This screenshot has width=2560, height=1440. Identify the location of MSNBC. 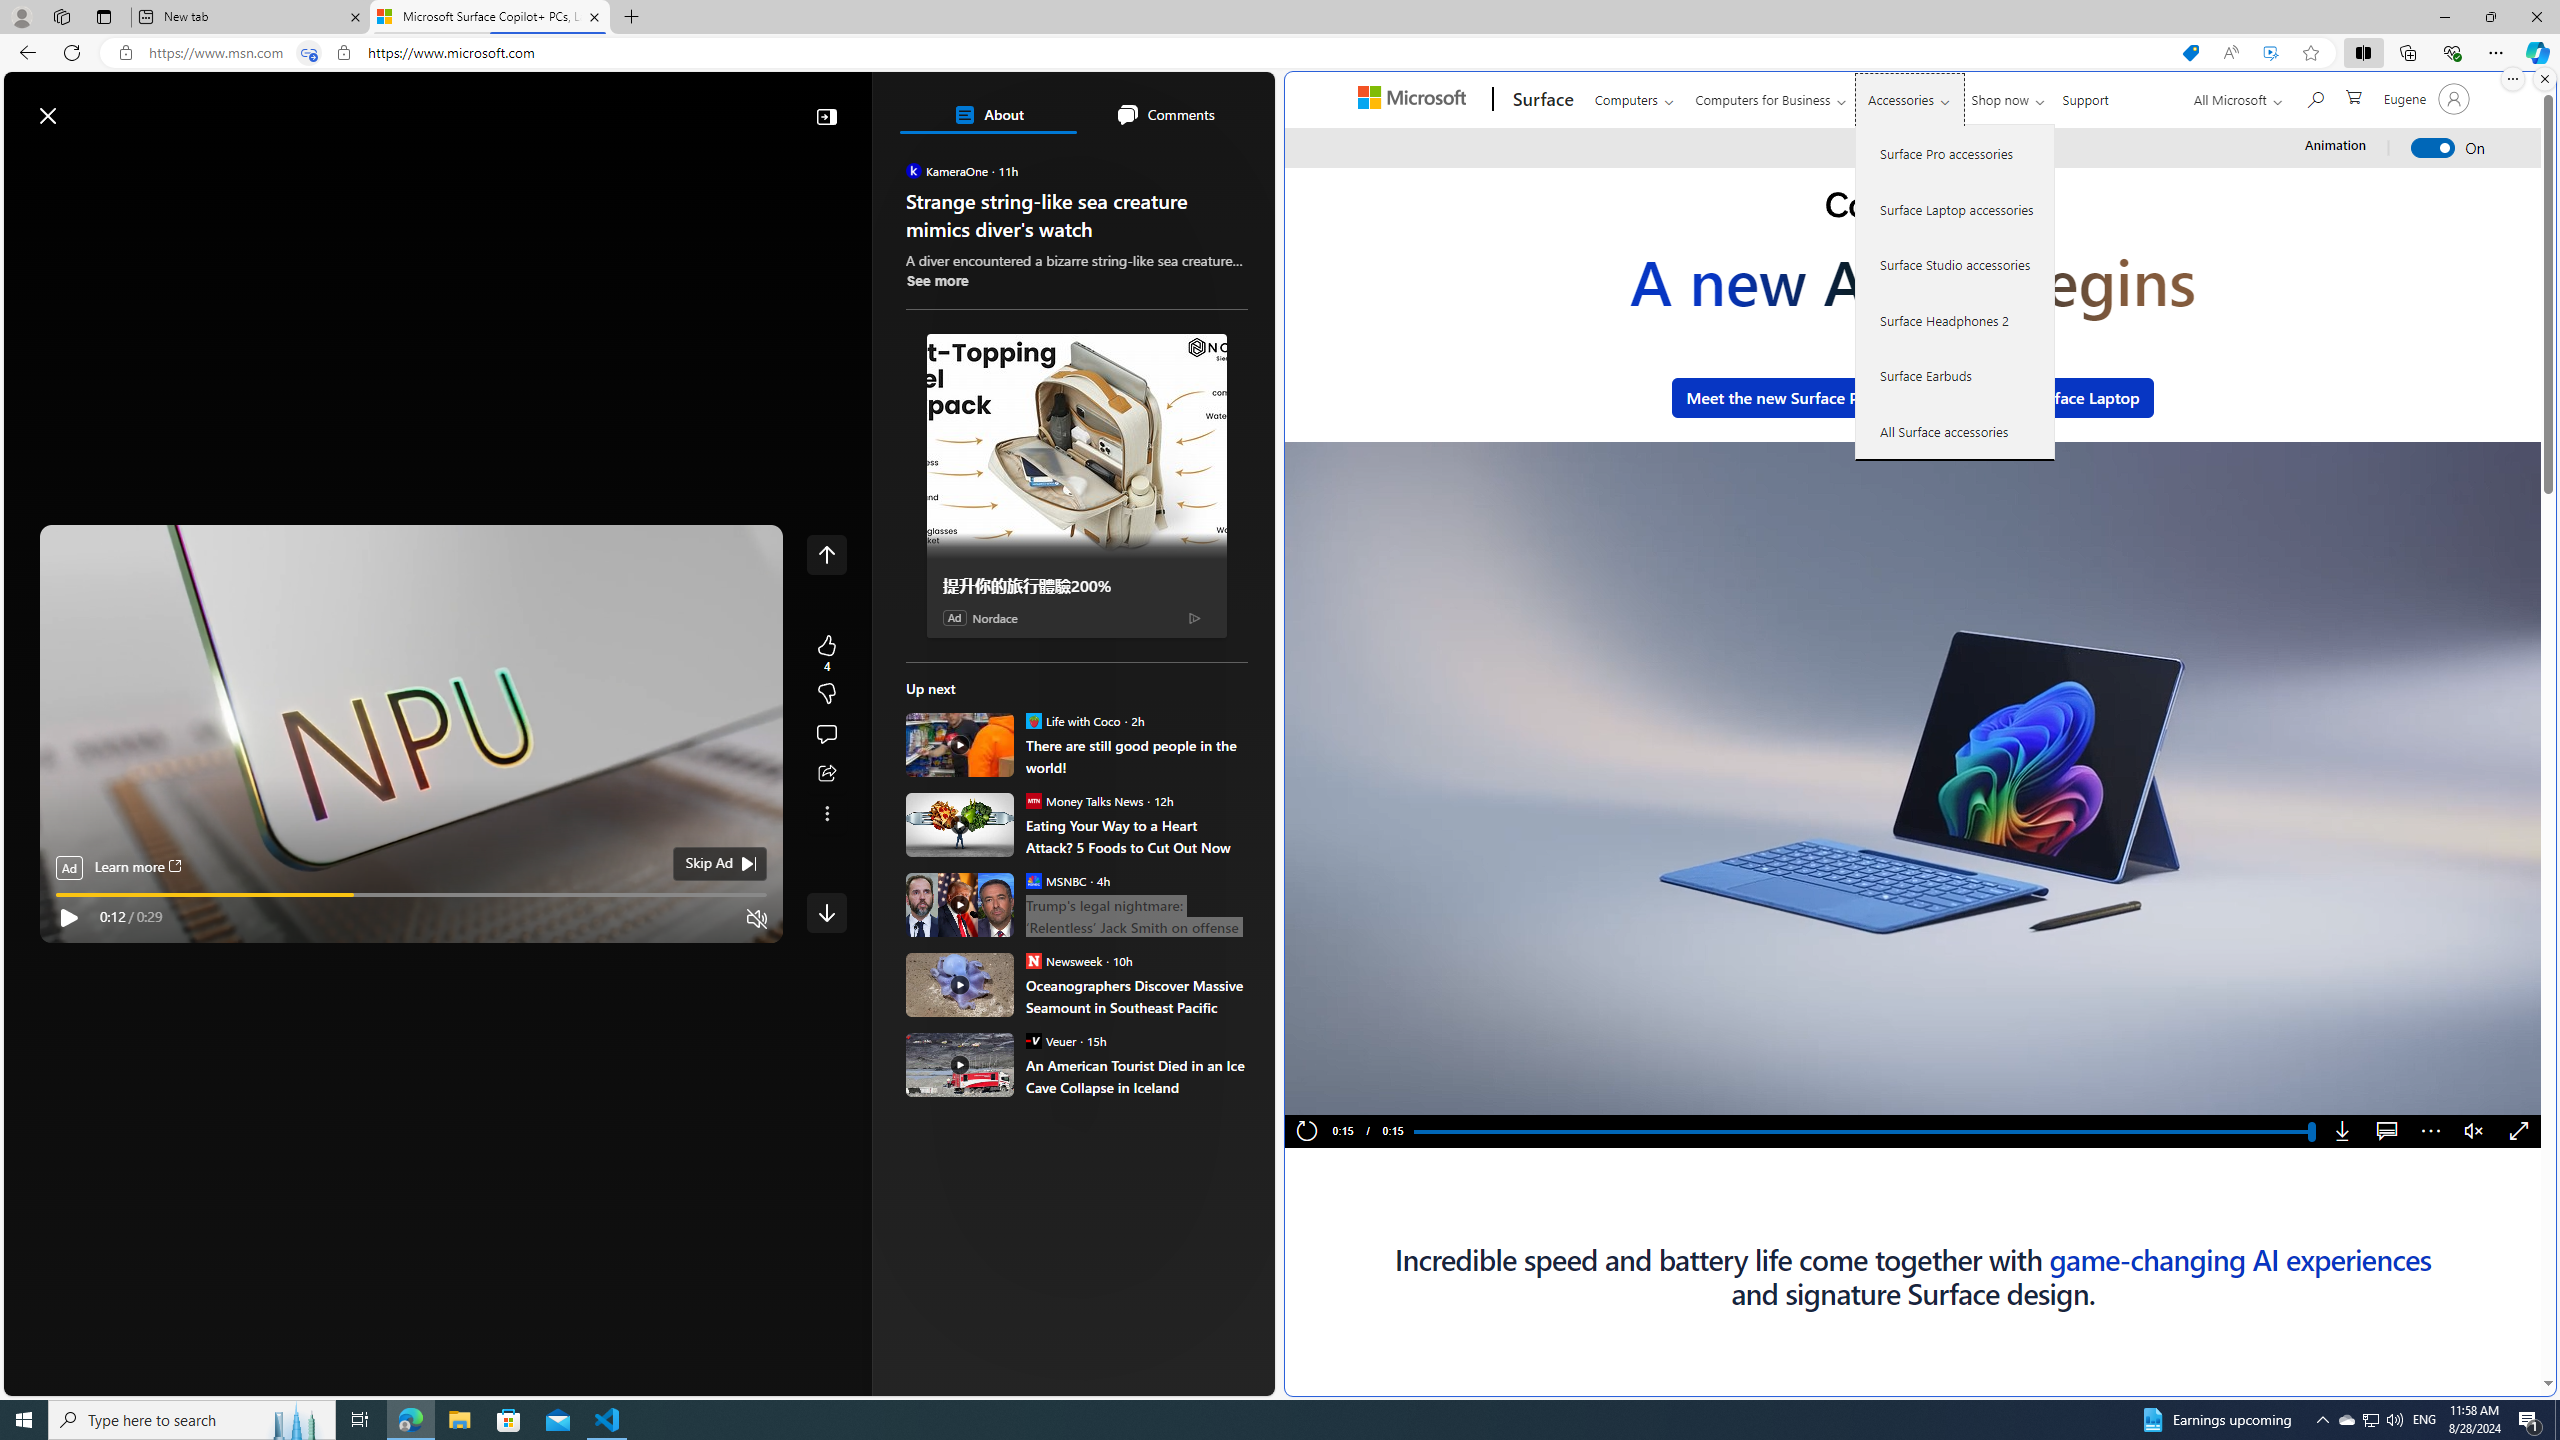
(1032, 880).